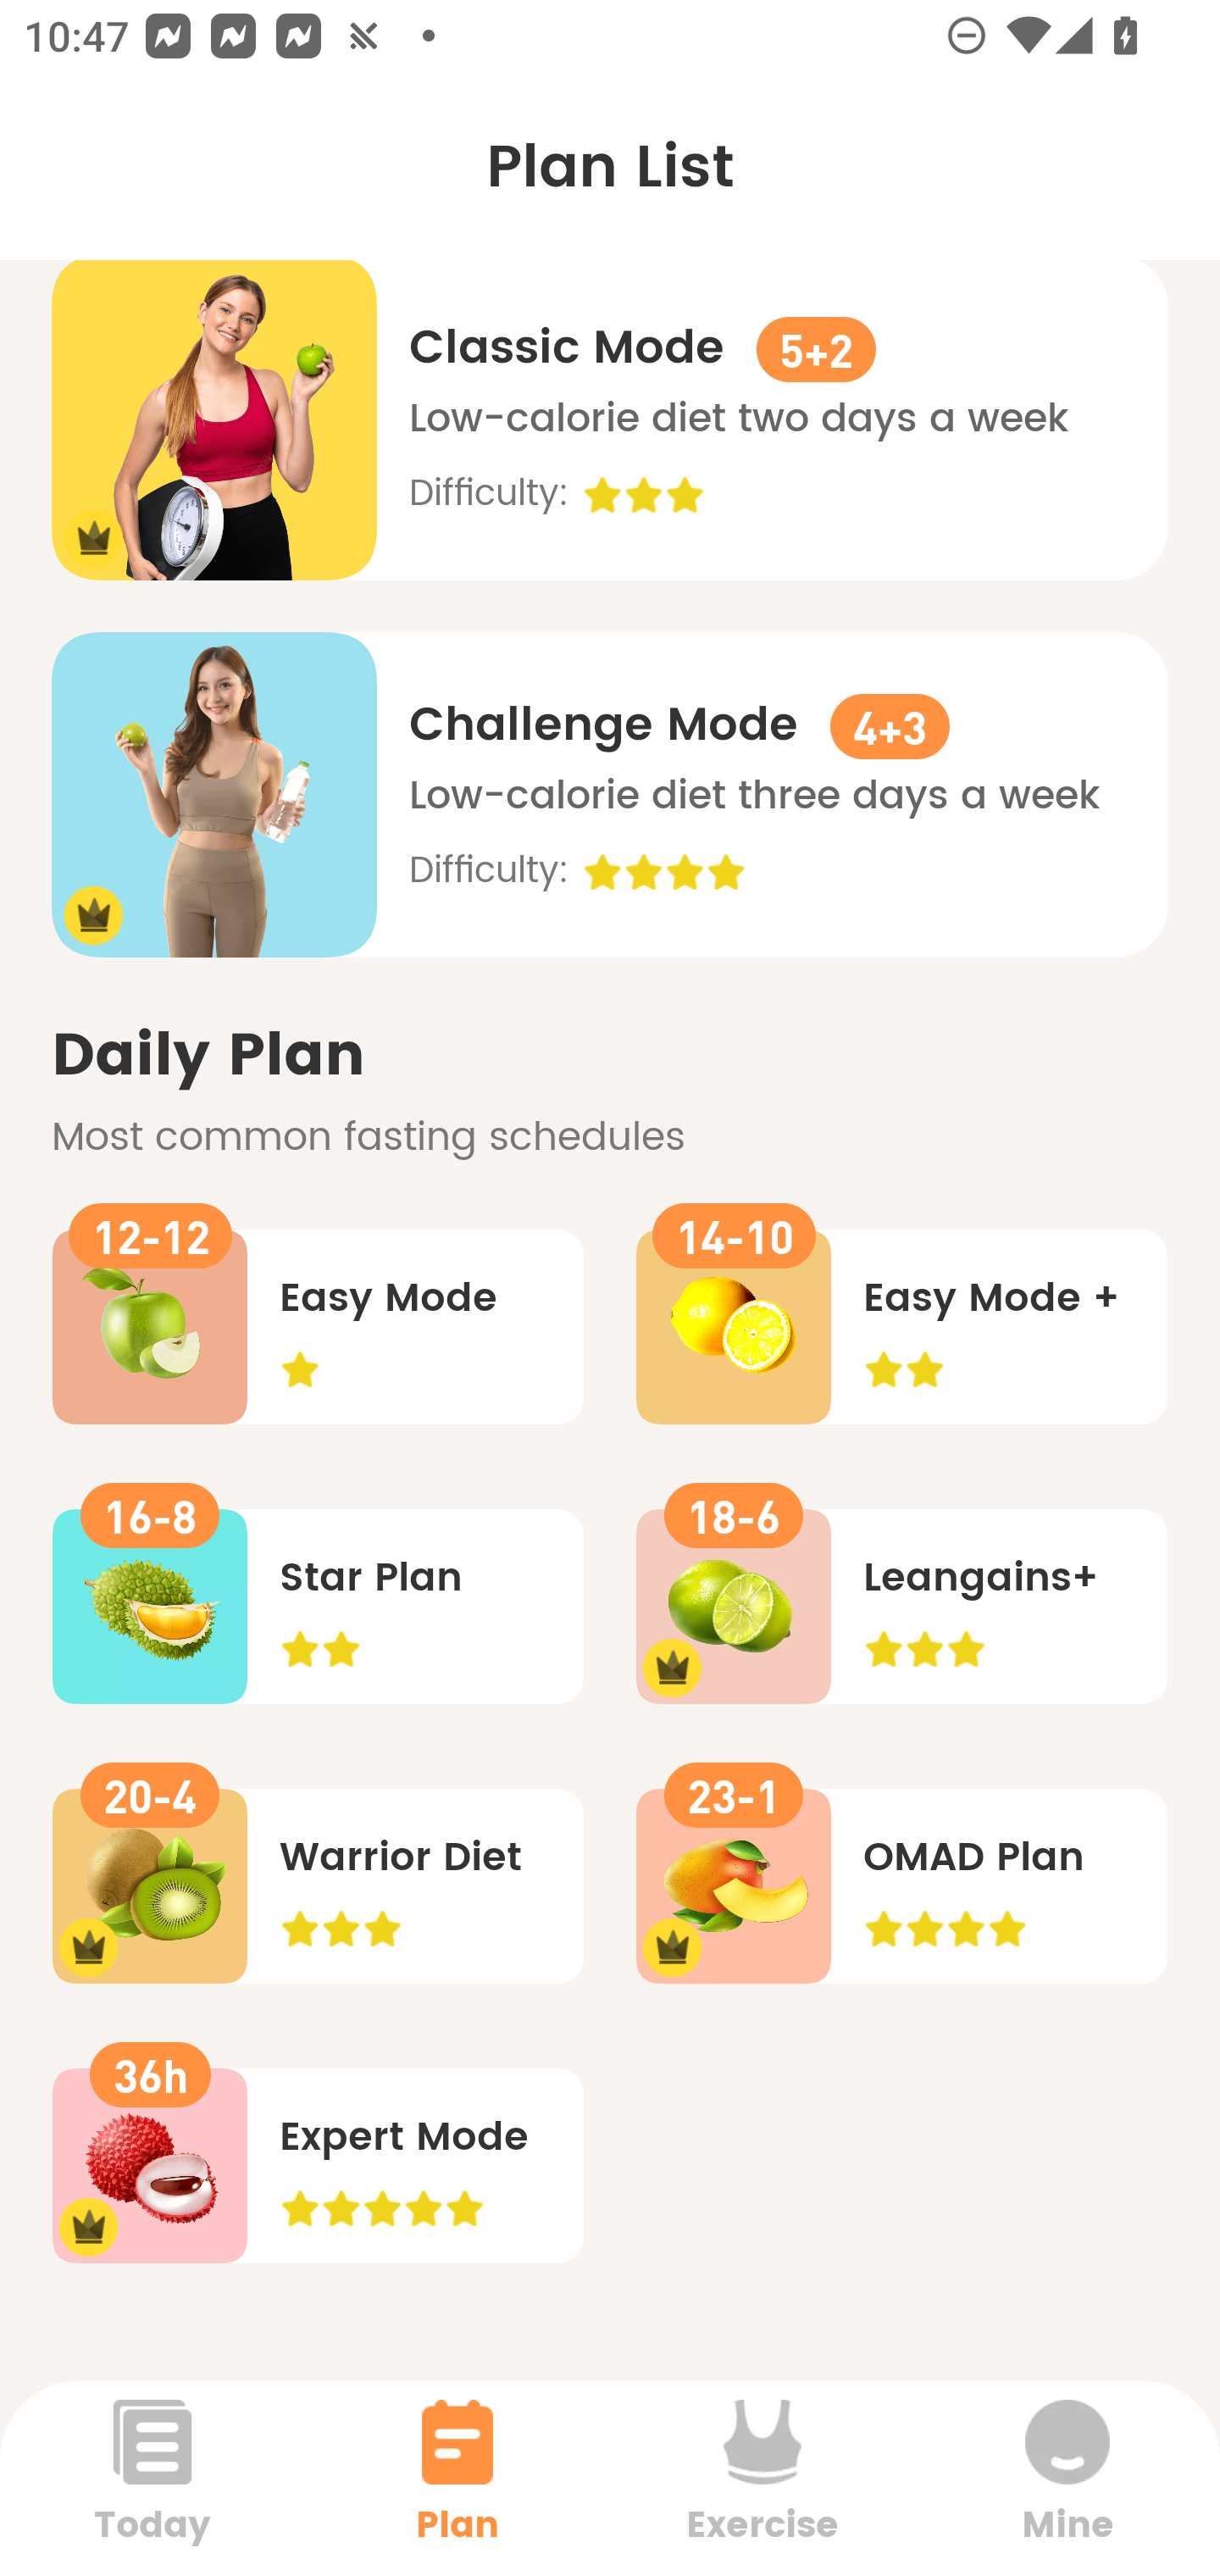 The width and height of the screenshot is (1220, 2576). Describe the element at coordinates (762, 2478) in the screenshot. I see `Exercise` at that location.